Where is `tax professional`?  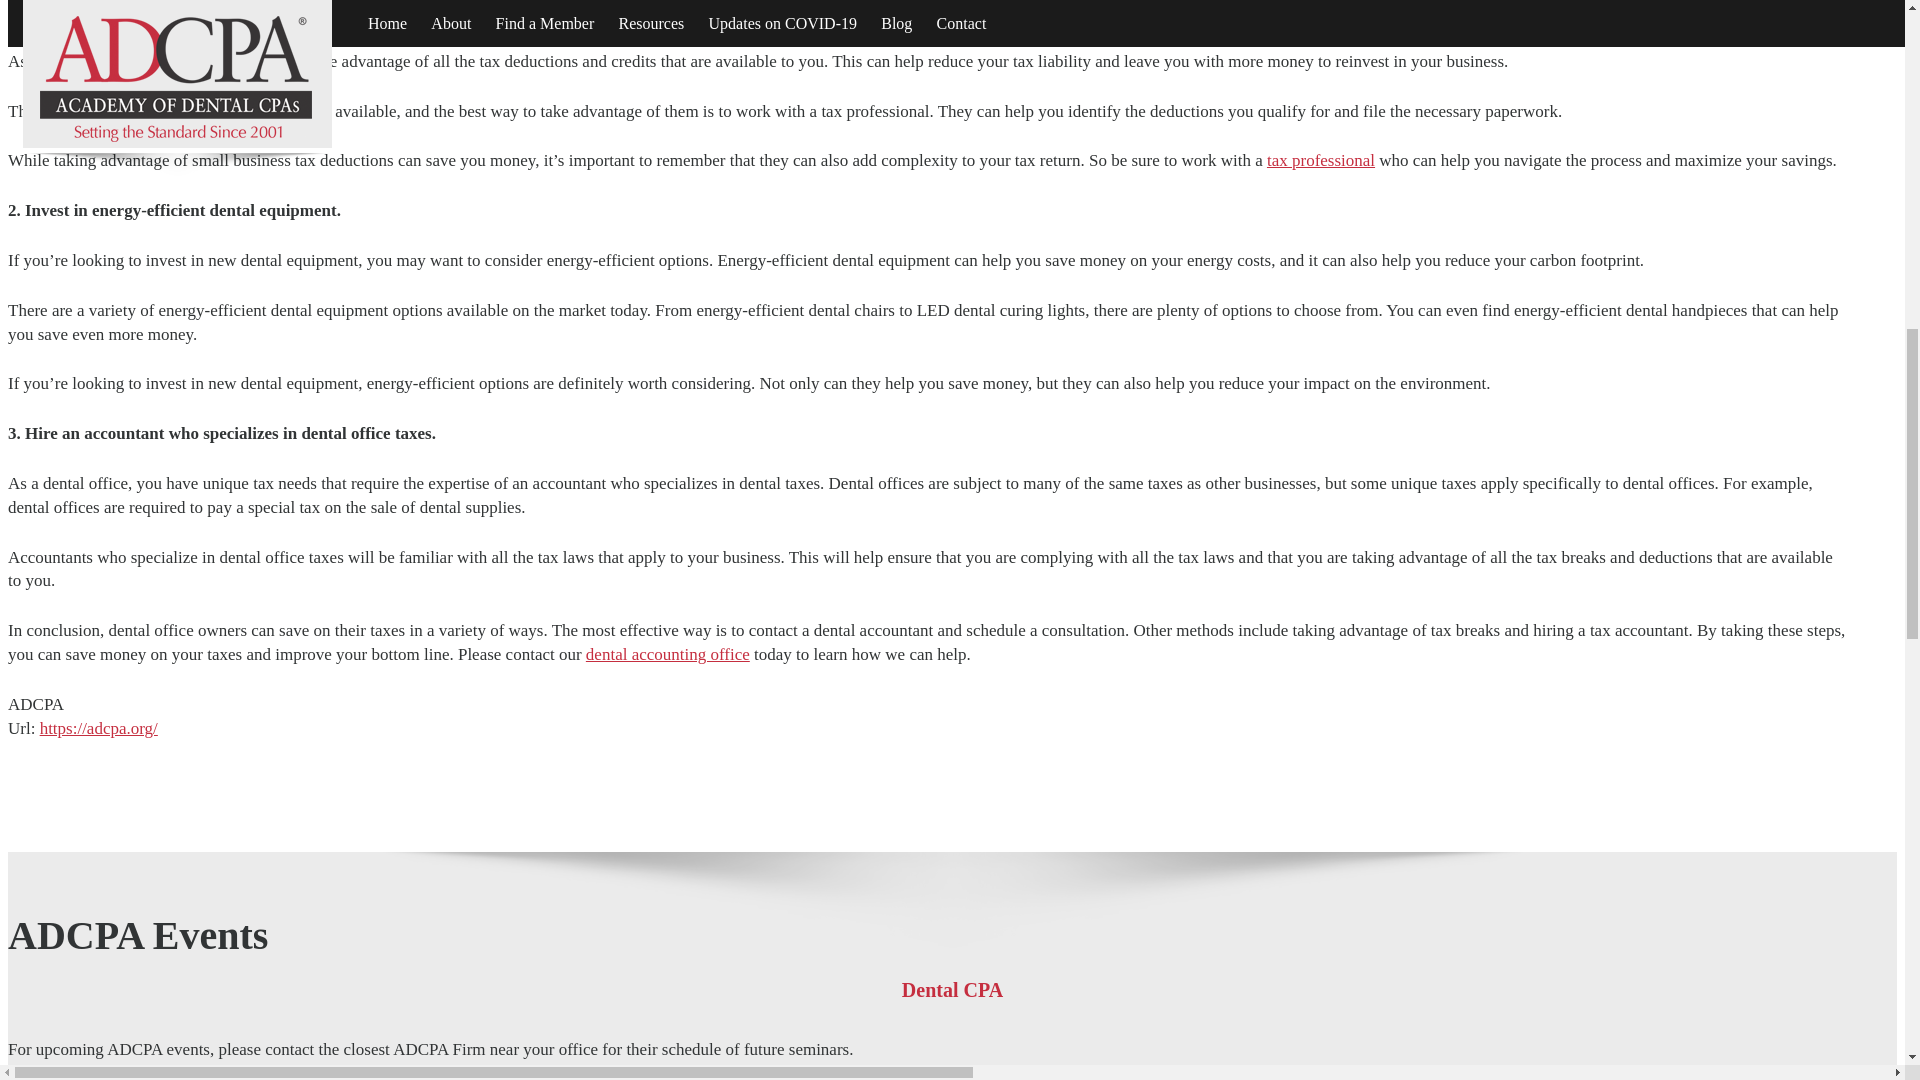
tax professional is located at coordinates (1320, 160).